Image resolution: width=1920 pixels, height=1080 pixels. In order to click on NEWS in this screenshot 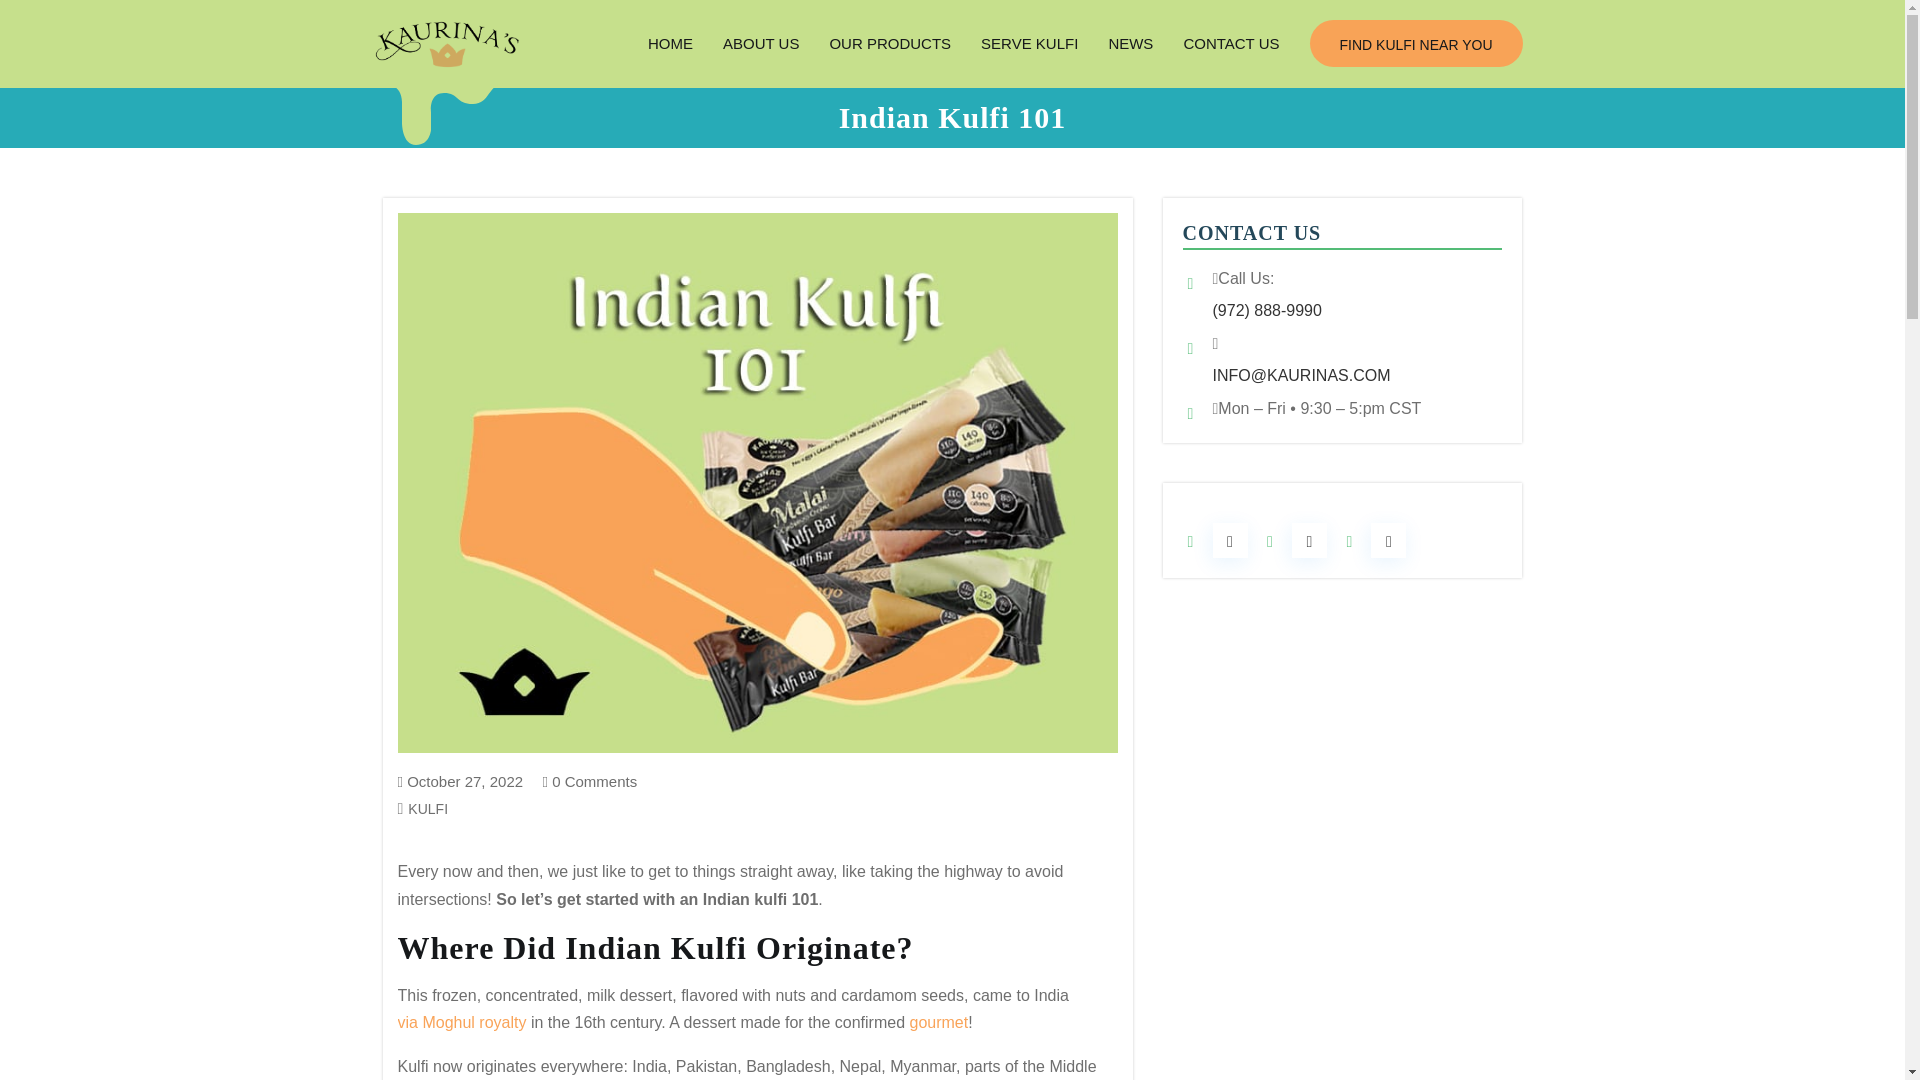, I will do `click(1130, 44)`.